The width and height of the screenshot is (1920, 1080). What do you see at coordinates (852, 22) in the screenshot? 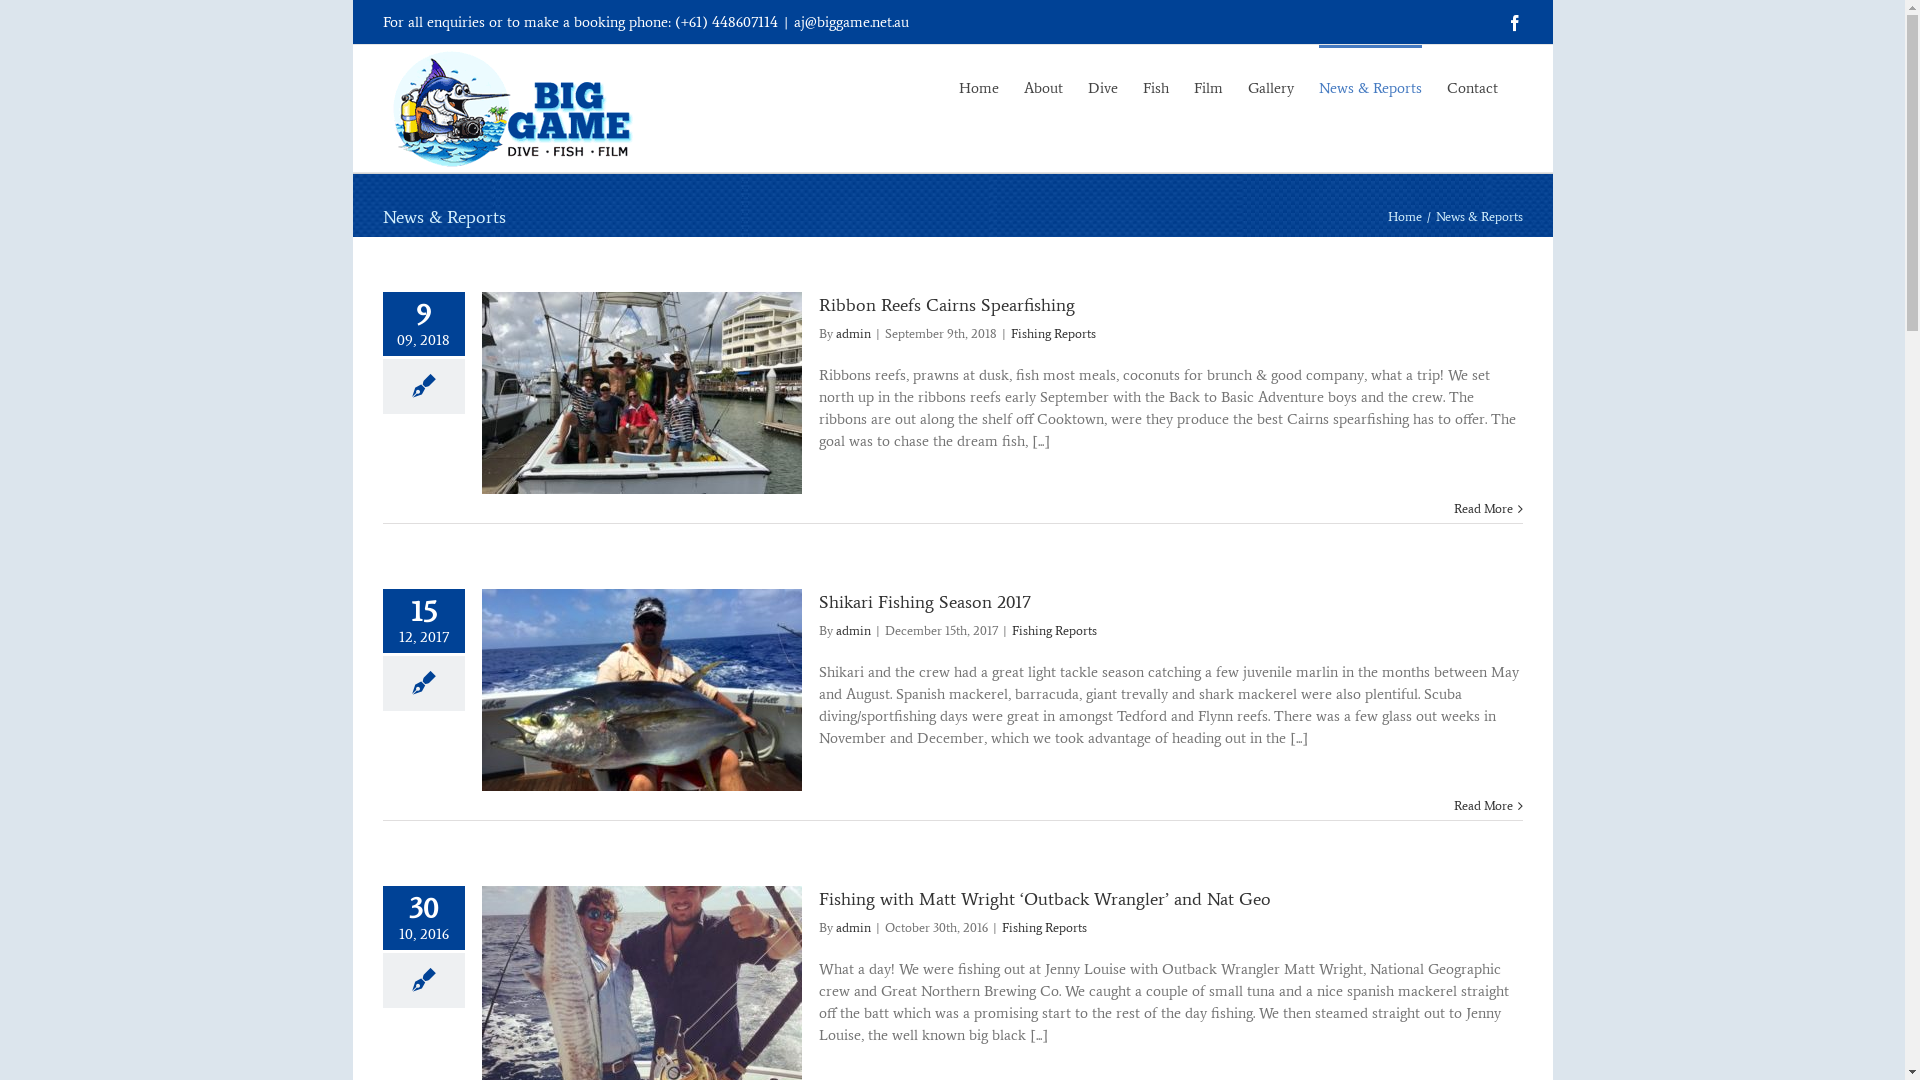
I see `aj@biggame.net.au` at bounding box center [852, 22].